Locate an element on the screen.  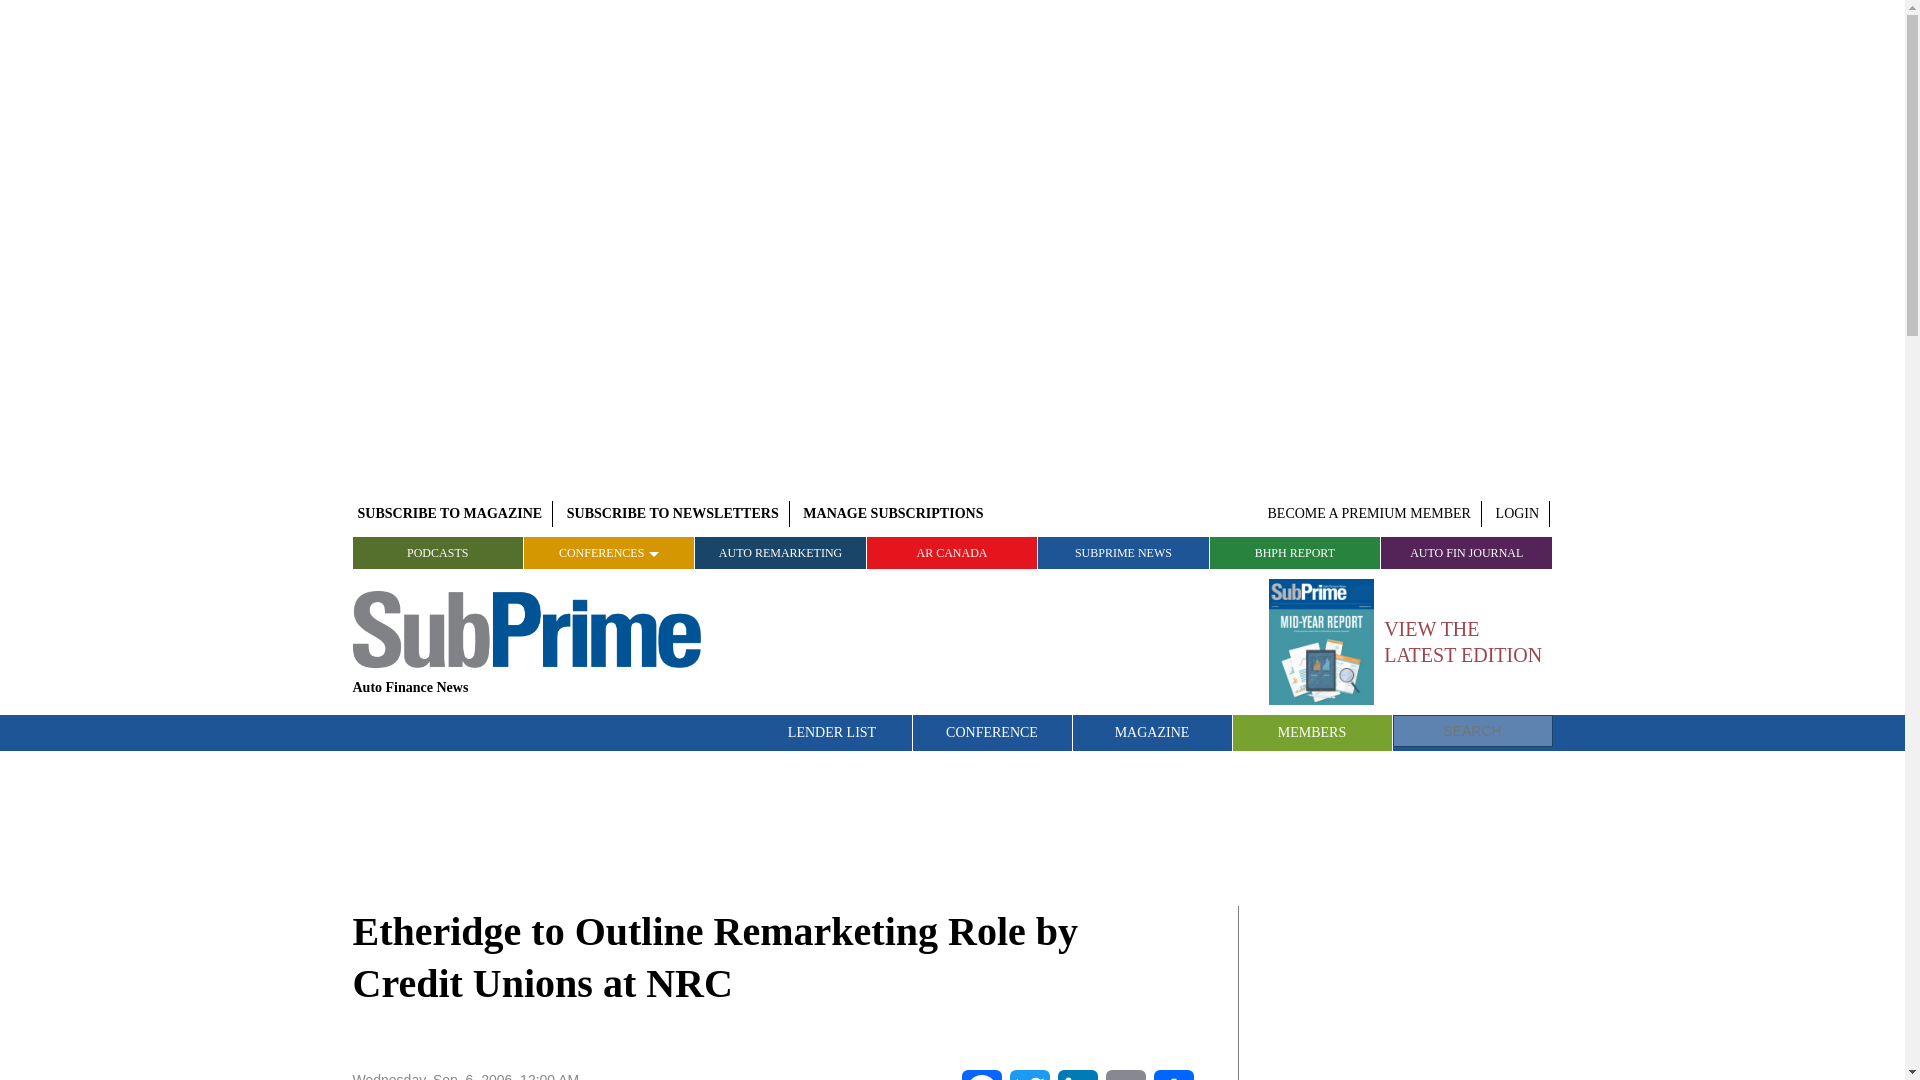
SUBSCRIBE TO NEWSLETTERS is located at coordinates (672, 514).